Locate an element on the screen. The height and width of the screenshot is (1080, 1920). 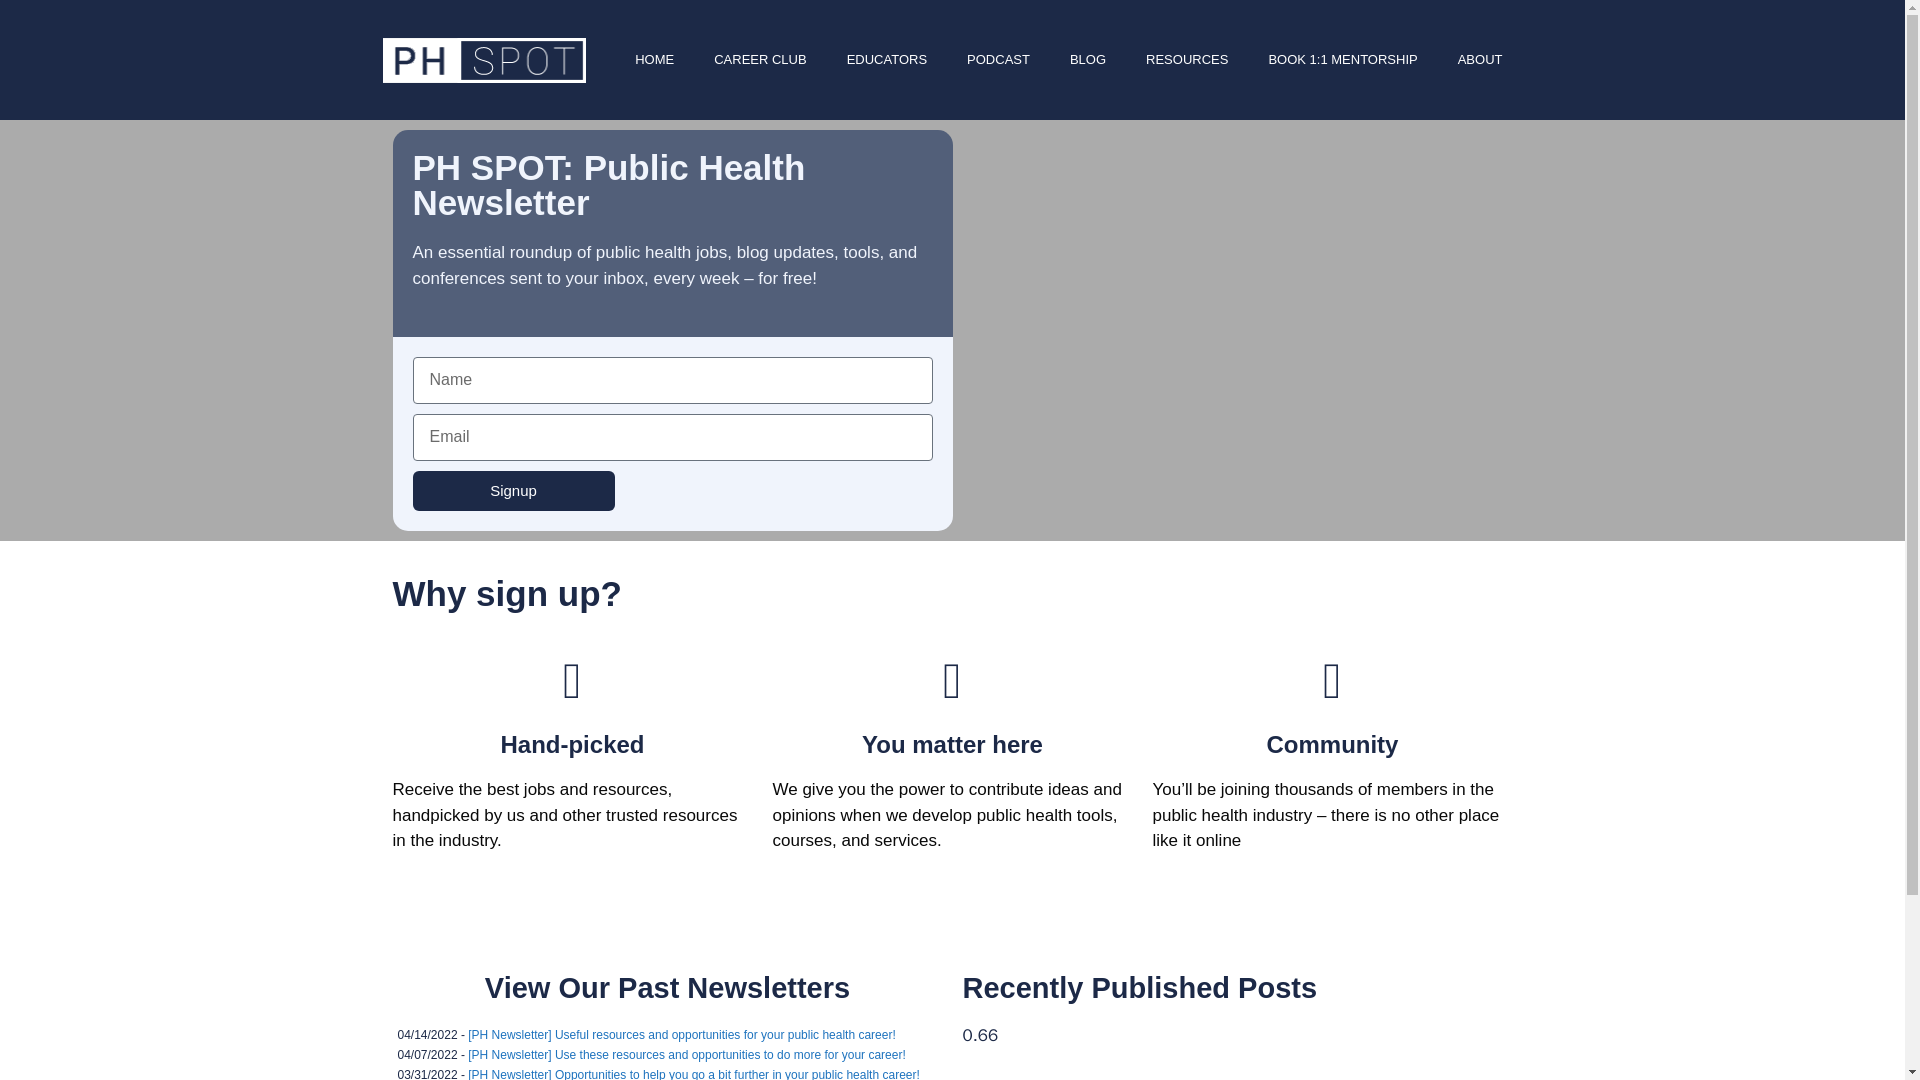
BOOK 1:1 MENTORSHIP is located at coordinates (1342, 60).